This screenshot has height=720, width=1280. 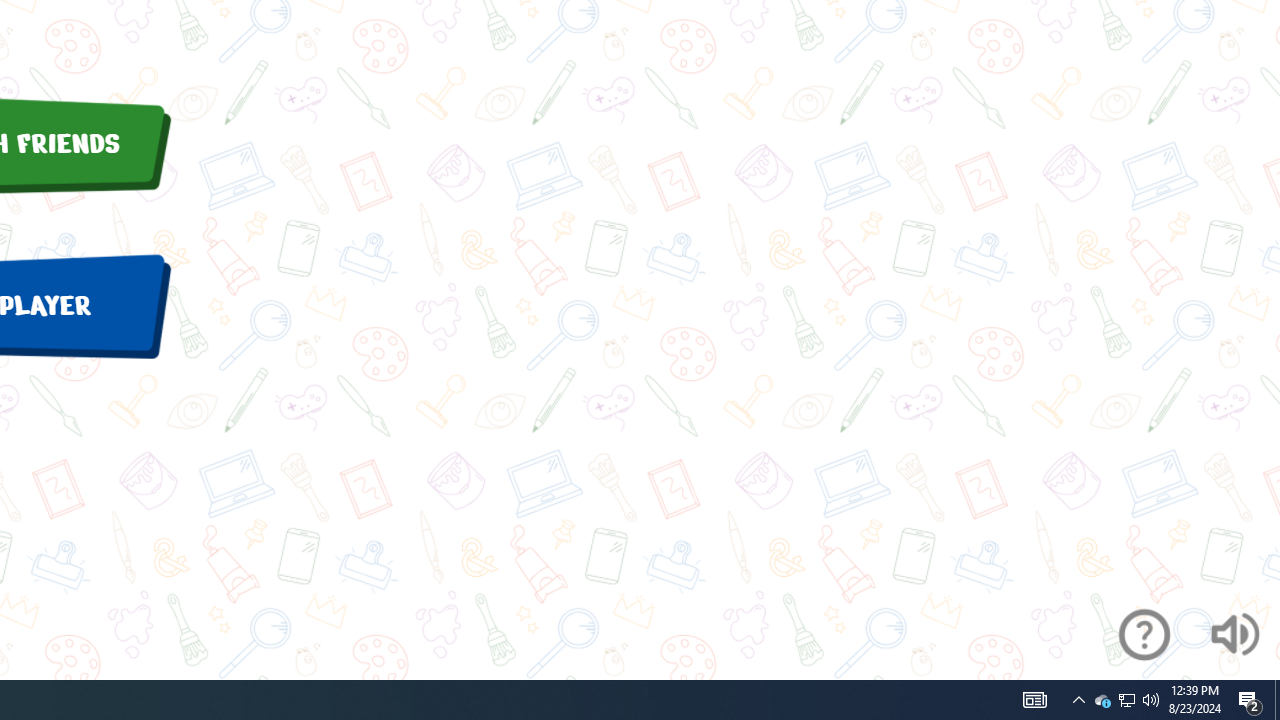 I want to click on User Promoted Notification Area, so click(x=1126, y=700).